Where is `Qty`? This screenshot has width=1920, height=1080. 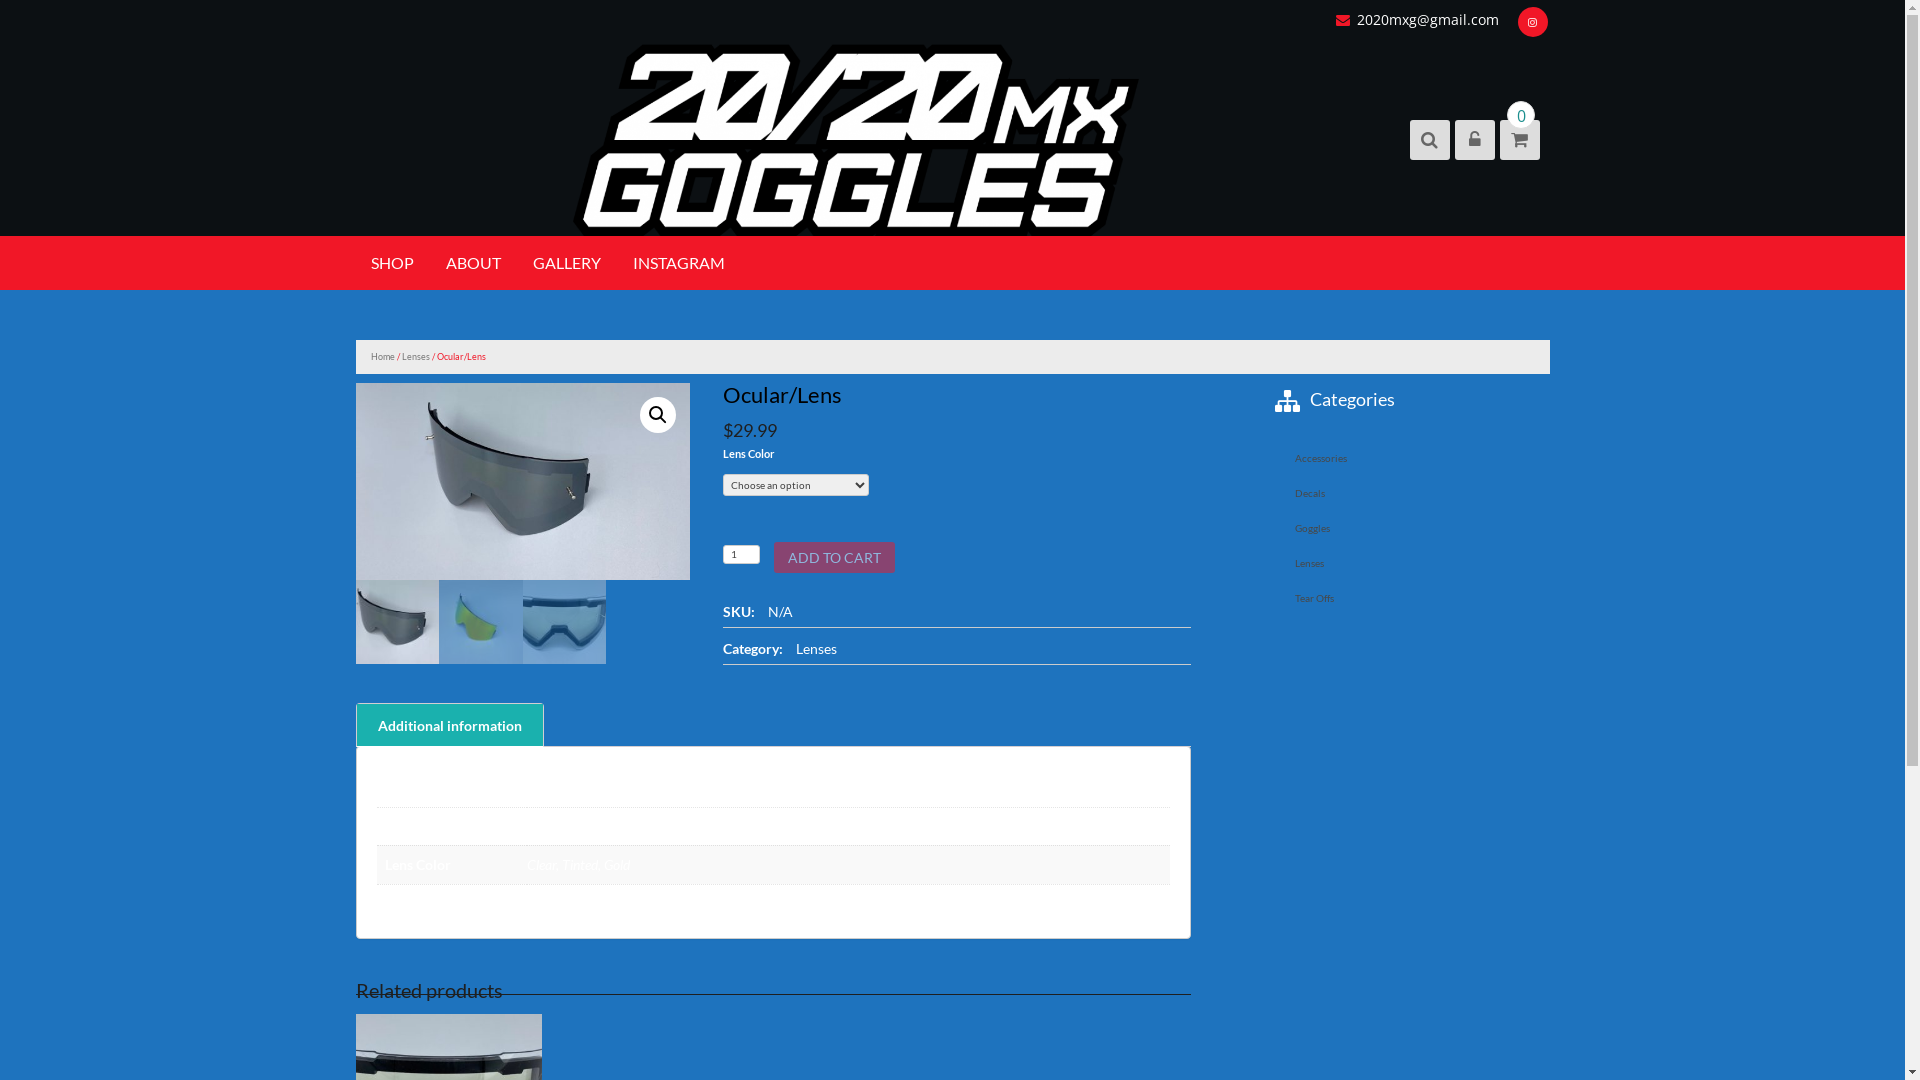 Qty is located at coordinates (741, 554).